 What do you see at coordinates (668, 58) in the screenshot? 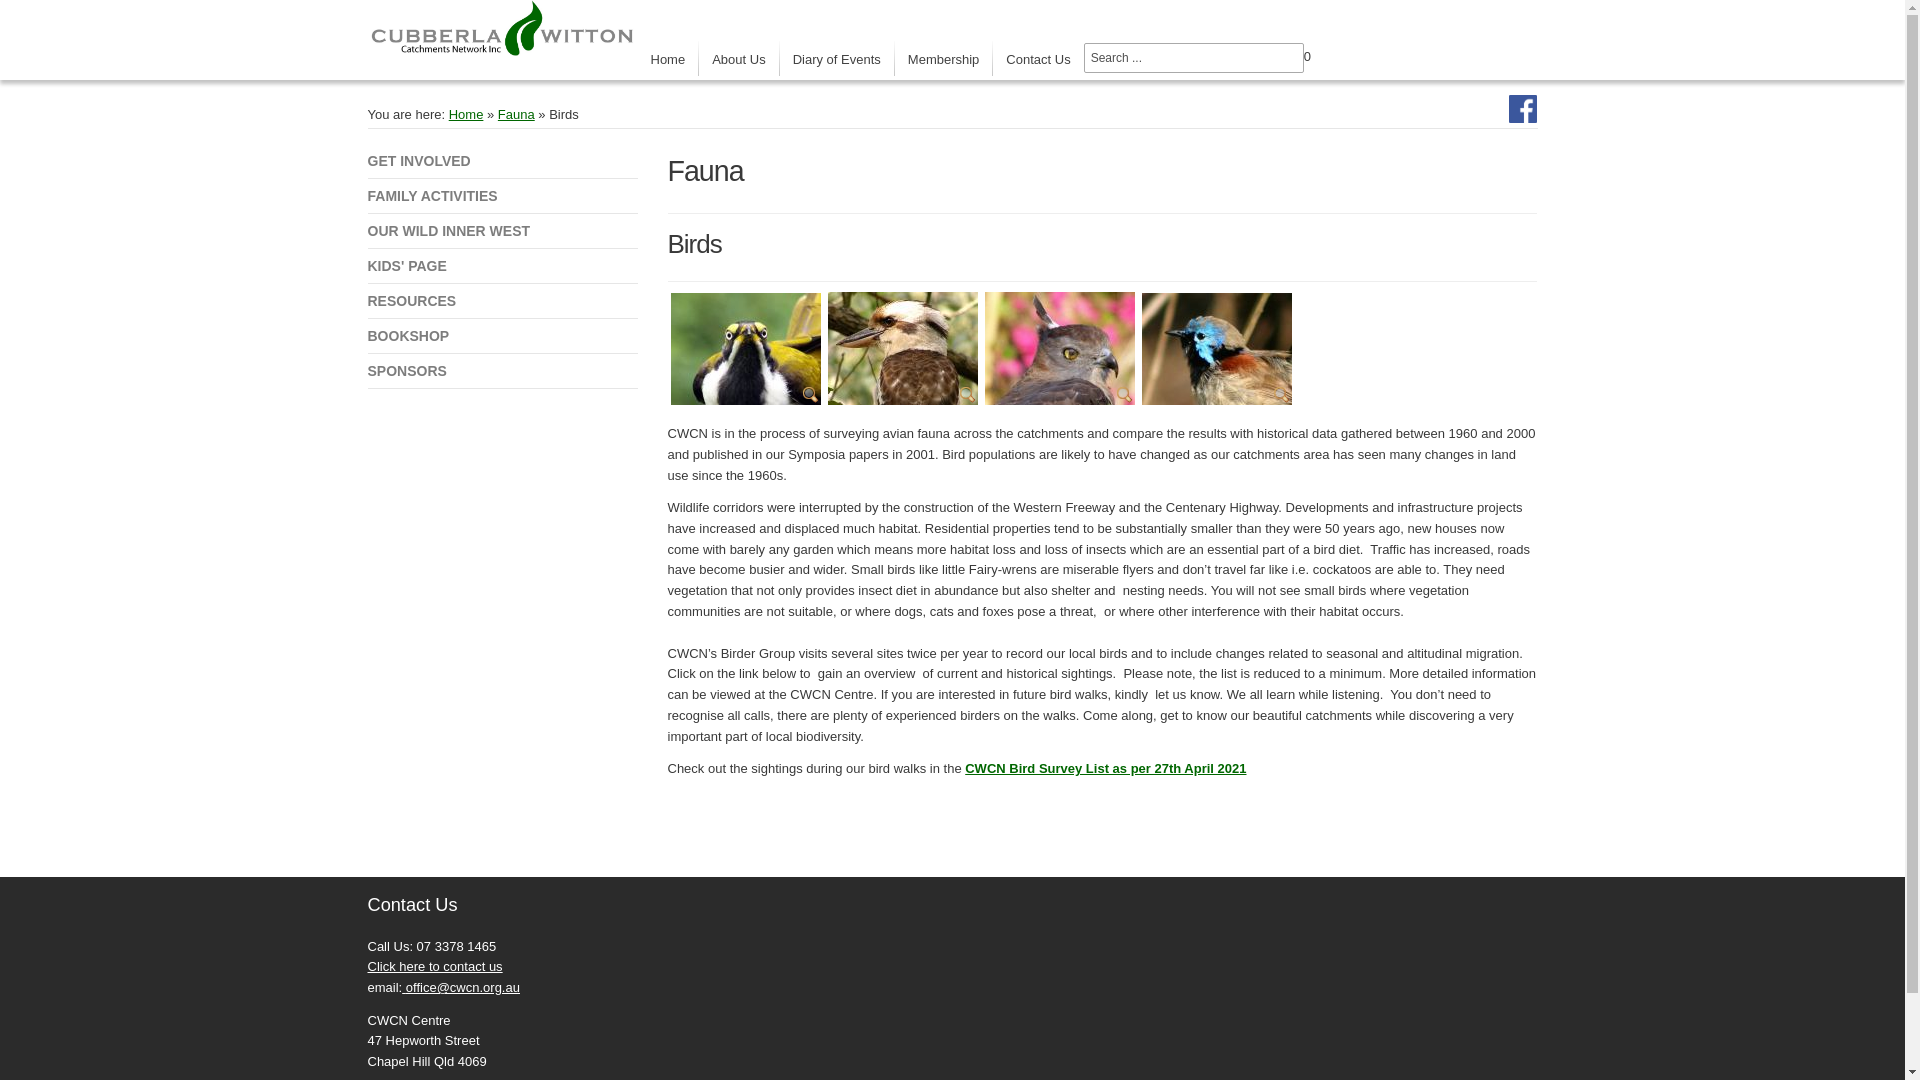
I see `Home` at bounding box center [668, 58].